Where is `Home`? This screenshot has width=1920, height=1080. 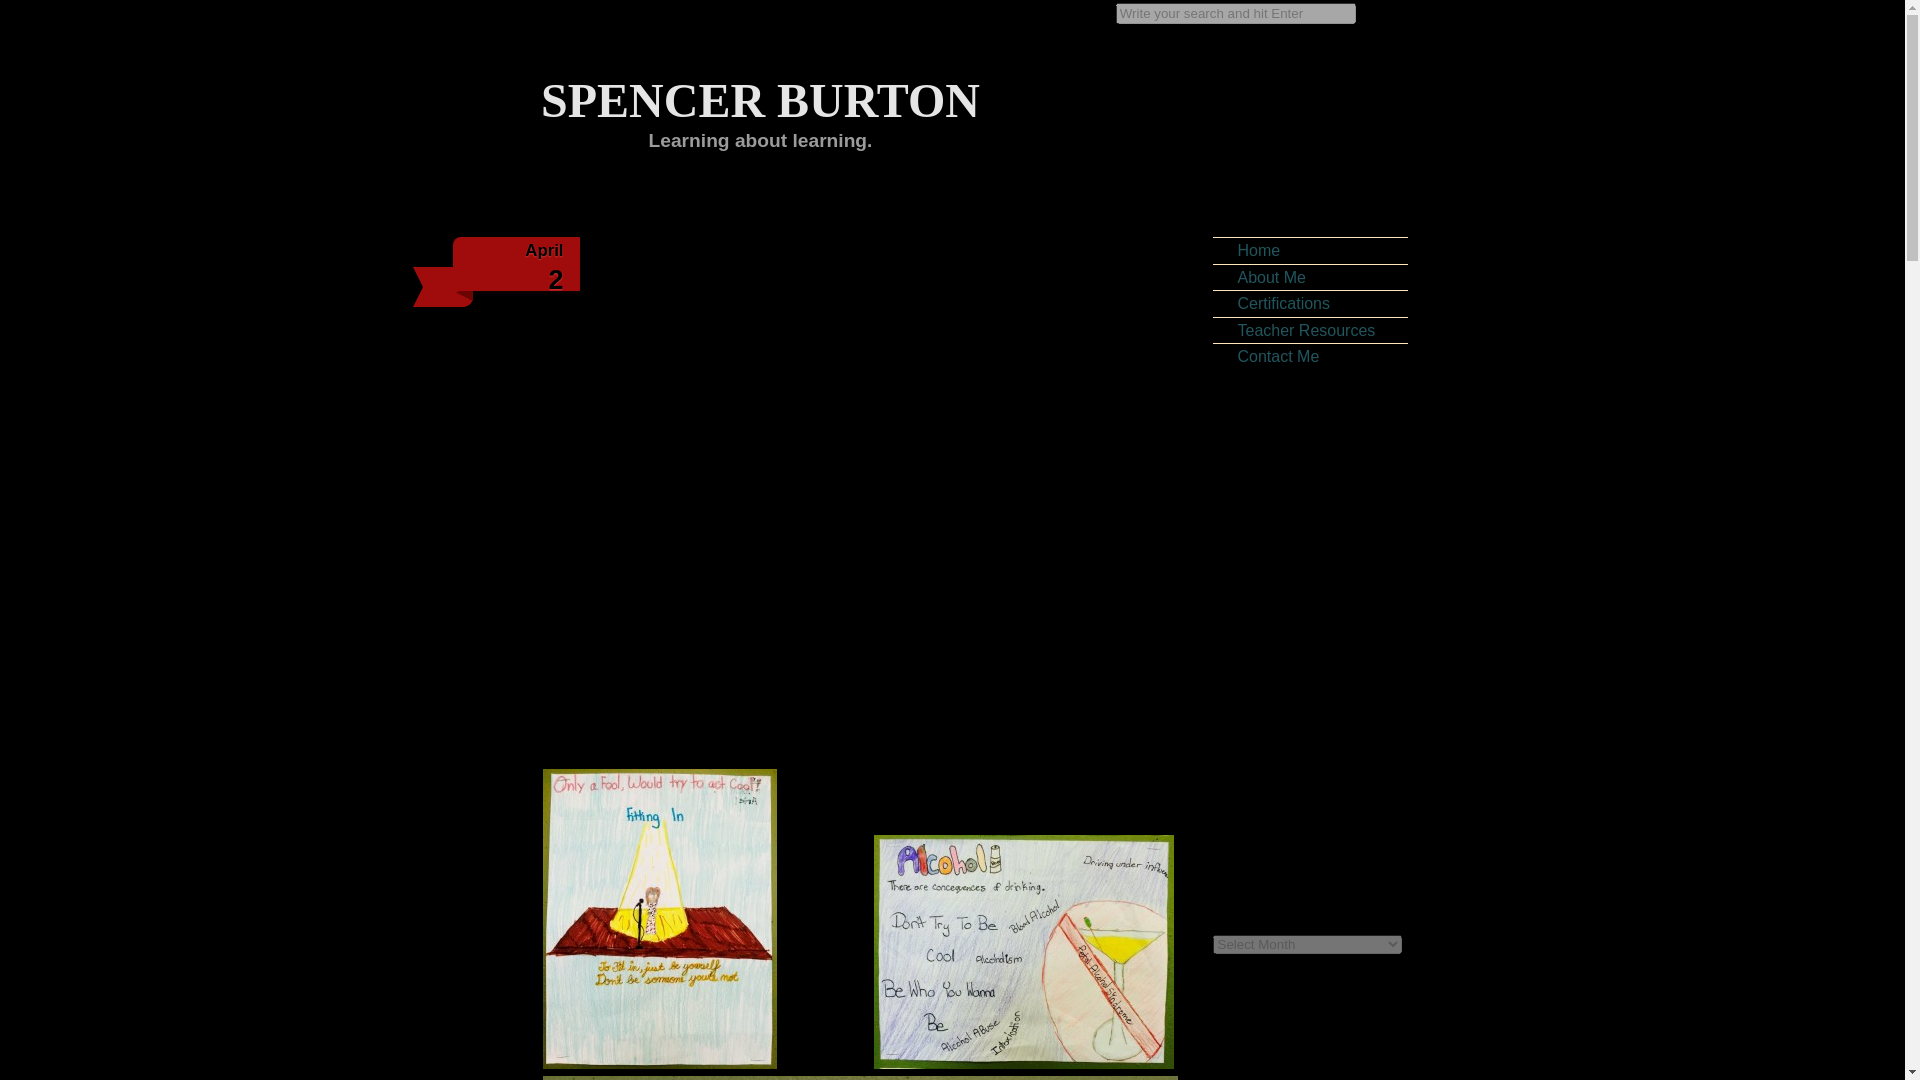 Home is located at coordinates (1325, 827).